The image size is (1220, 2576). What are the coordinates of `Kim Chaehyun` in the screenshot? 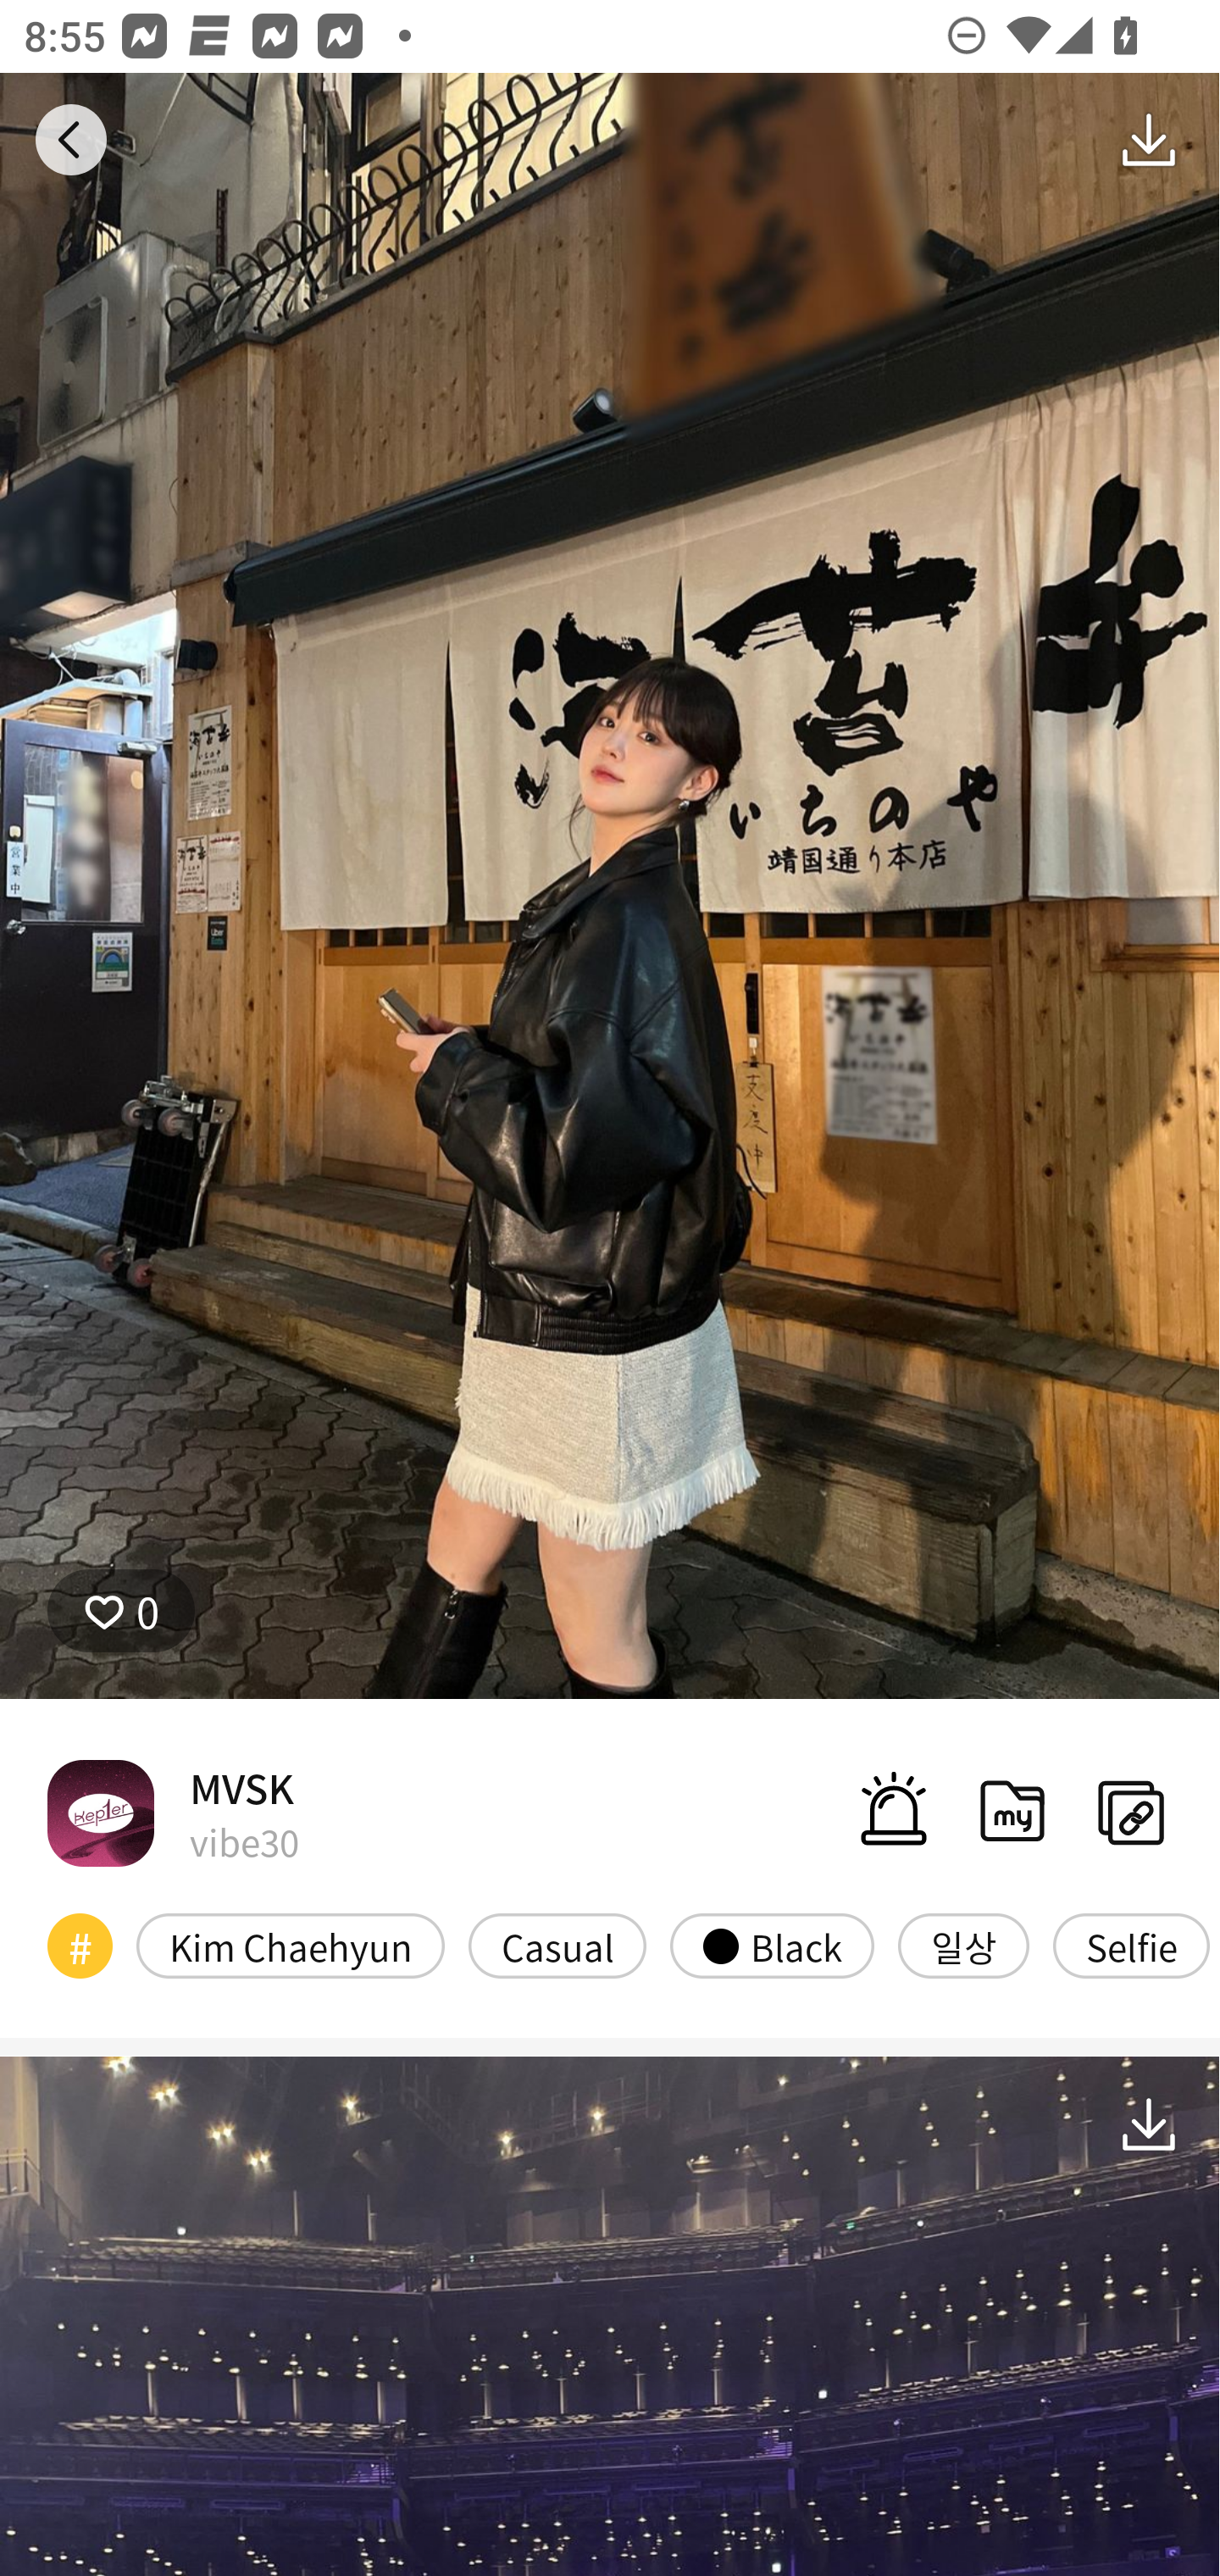 It's located at (291, 1946).